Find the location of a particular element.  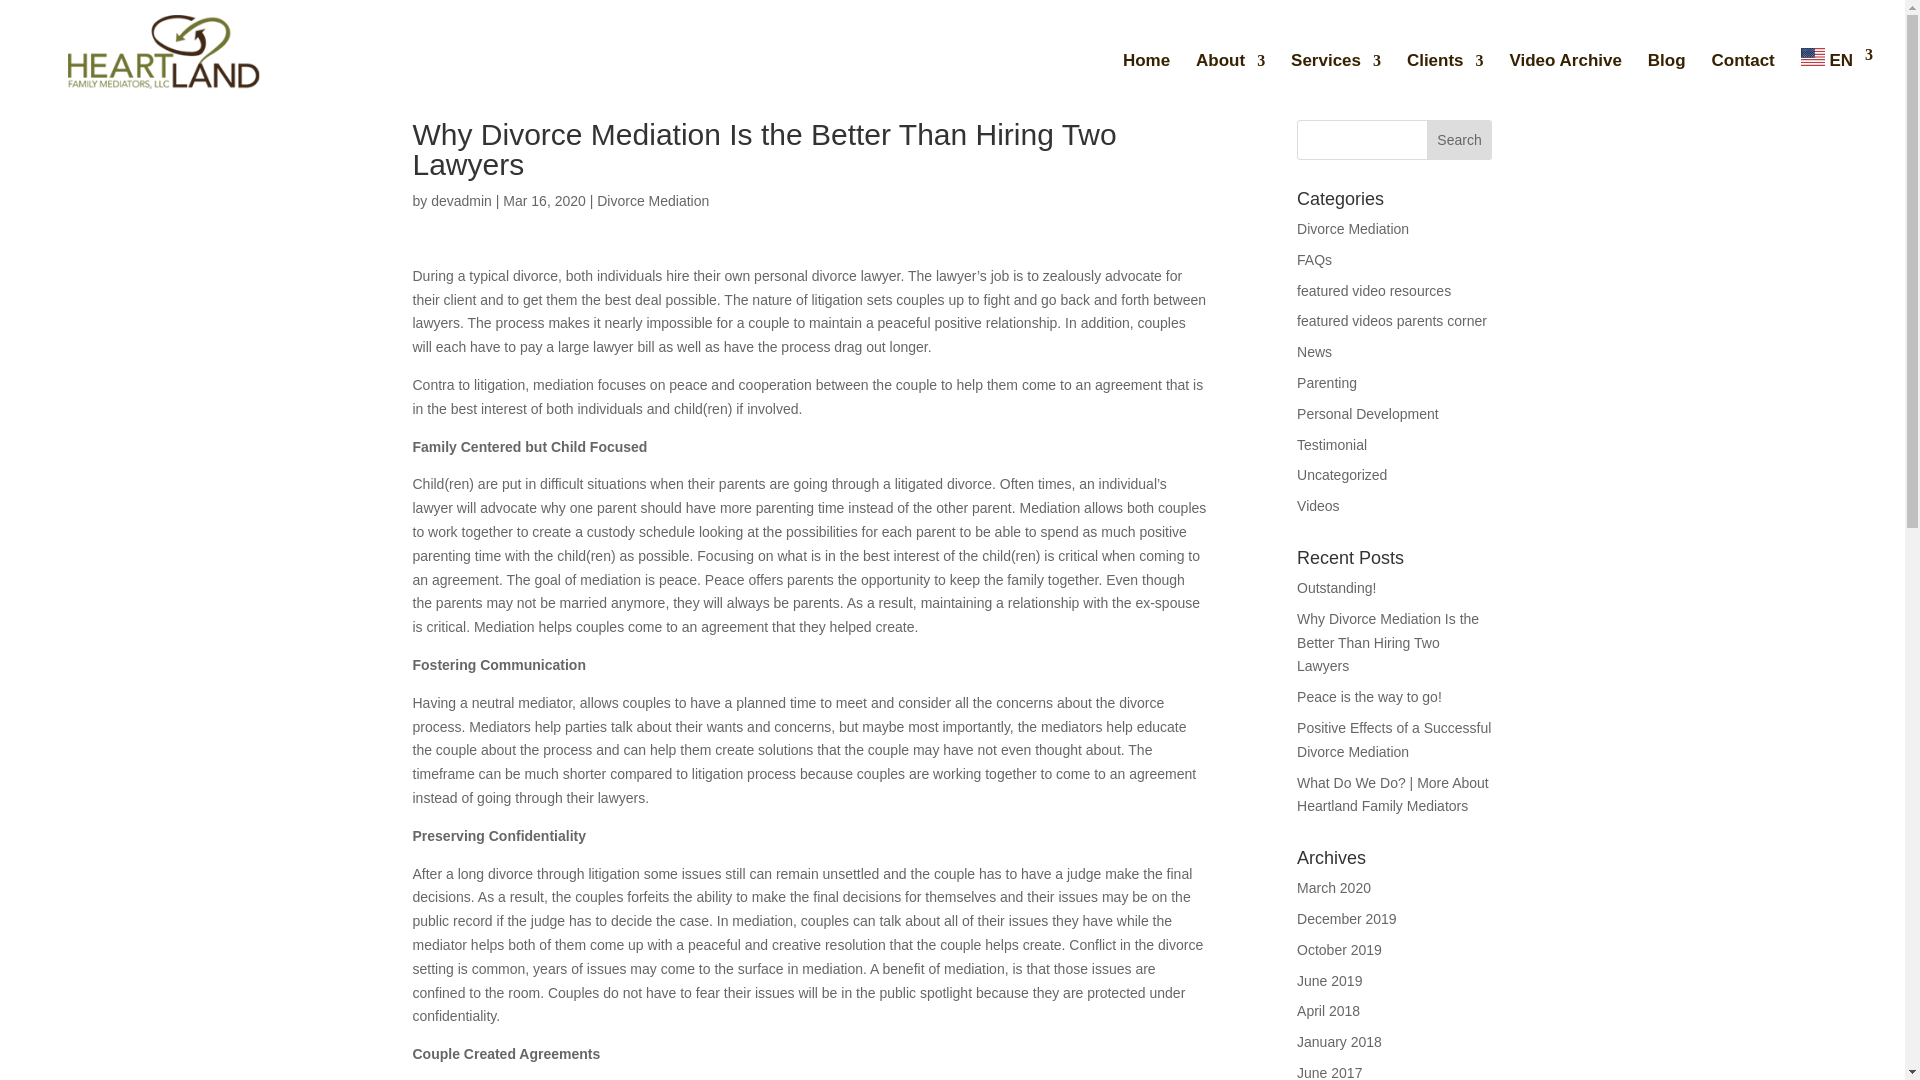

Blog is located at coordinates (1666, 70).